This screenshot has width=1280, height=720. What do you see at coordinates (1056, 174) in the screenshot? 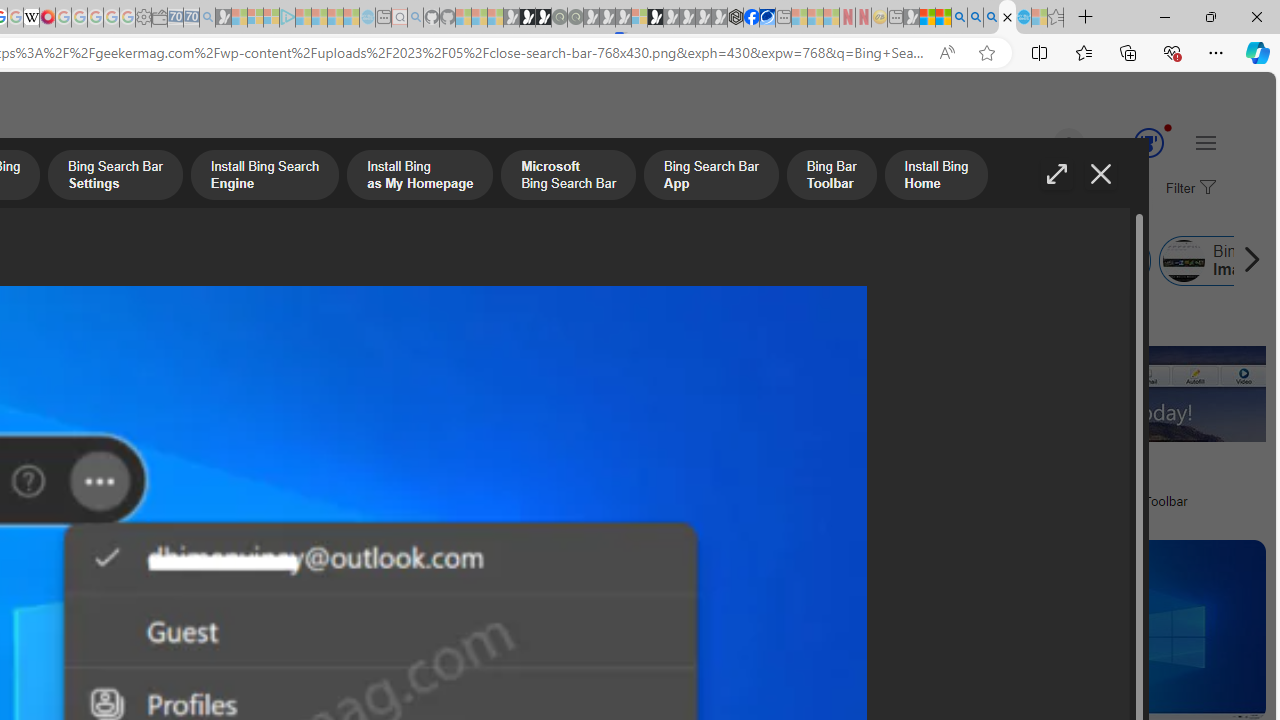
I see `Full screen` at bounding box center [1056, 174].